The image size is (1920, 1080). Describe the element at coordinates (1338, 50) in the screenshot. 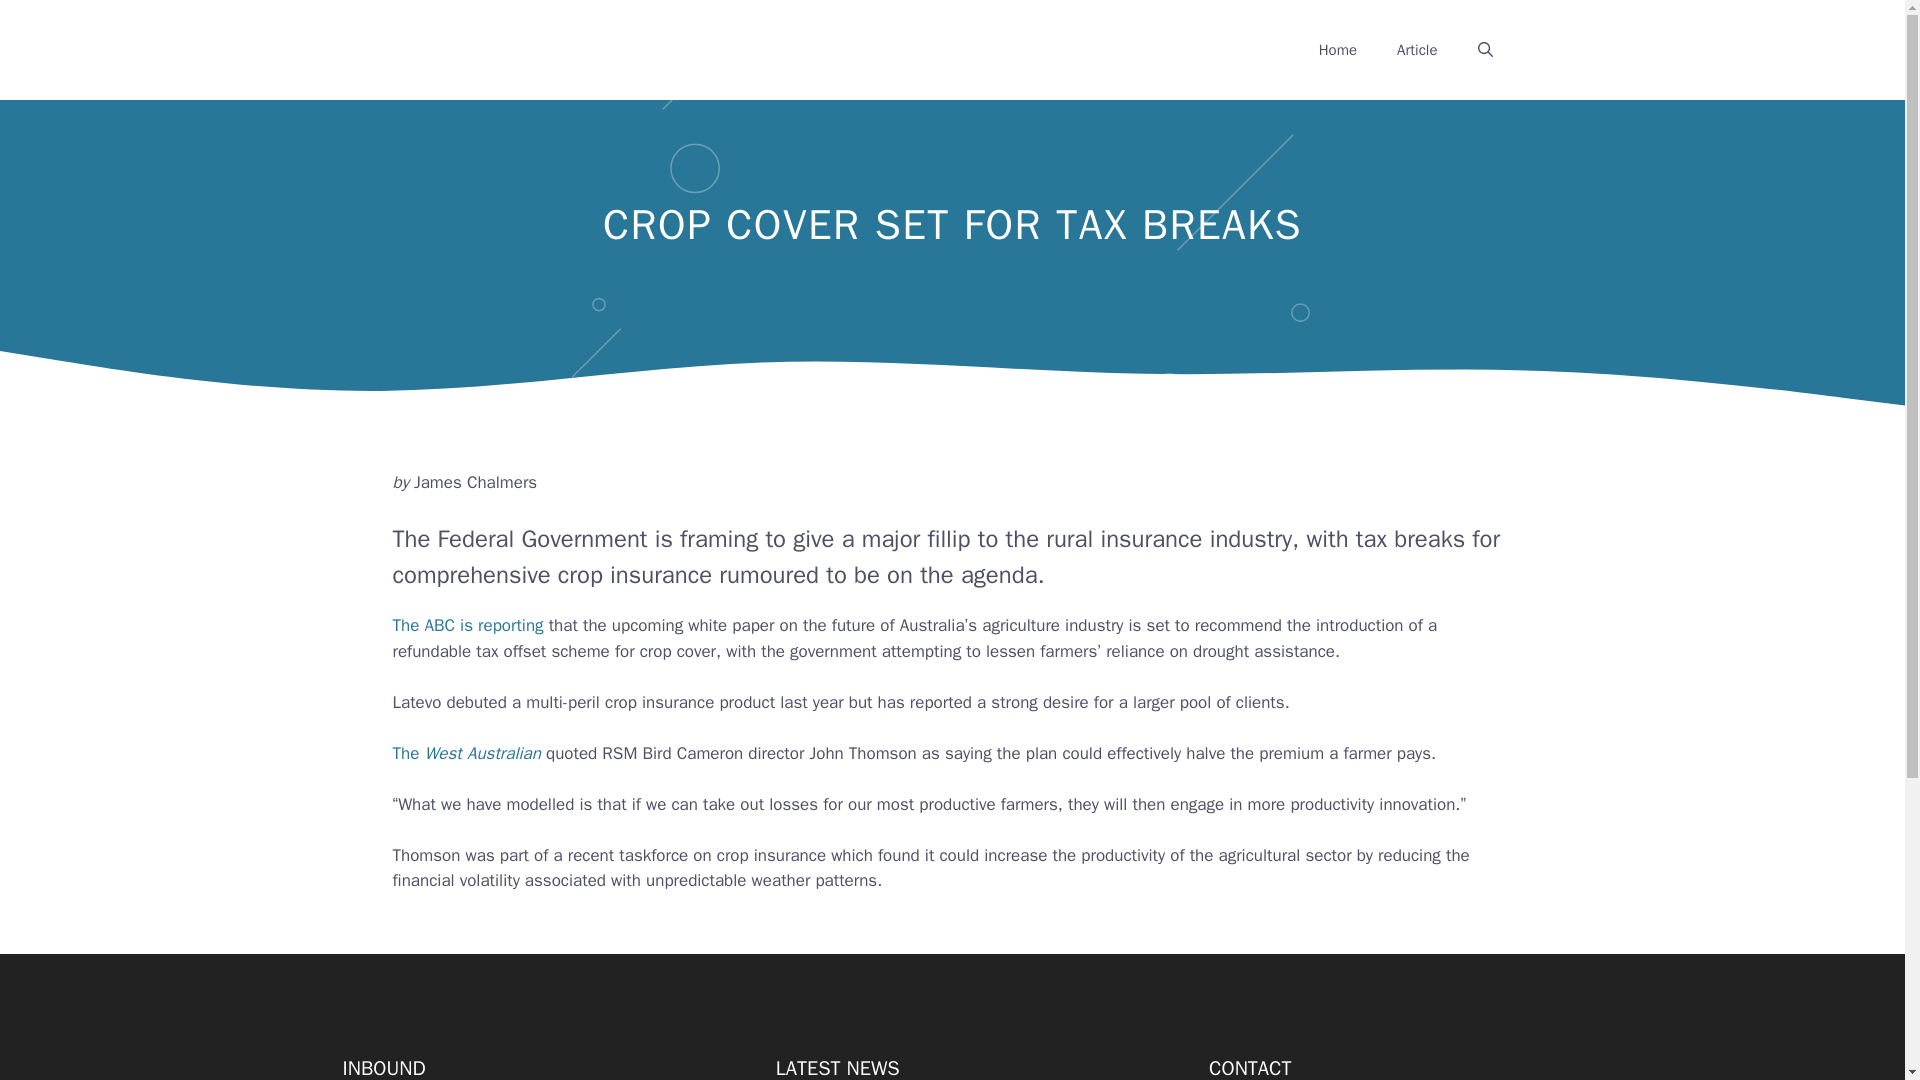

I see `Home` at that location.